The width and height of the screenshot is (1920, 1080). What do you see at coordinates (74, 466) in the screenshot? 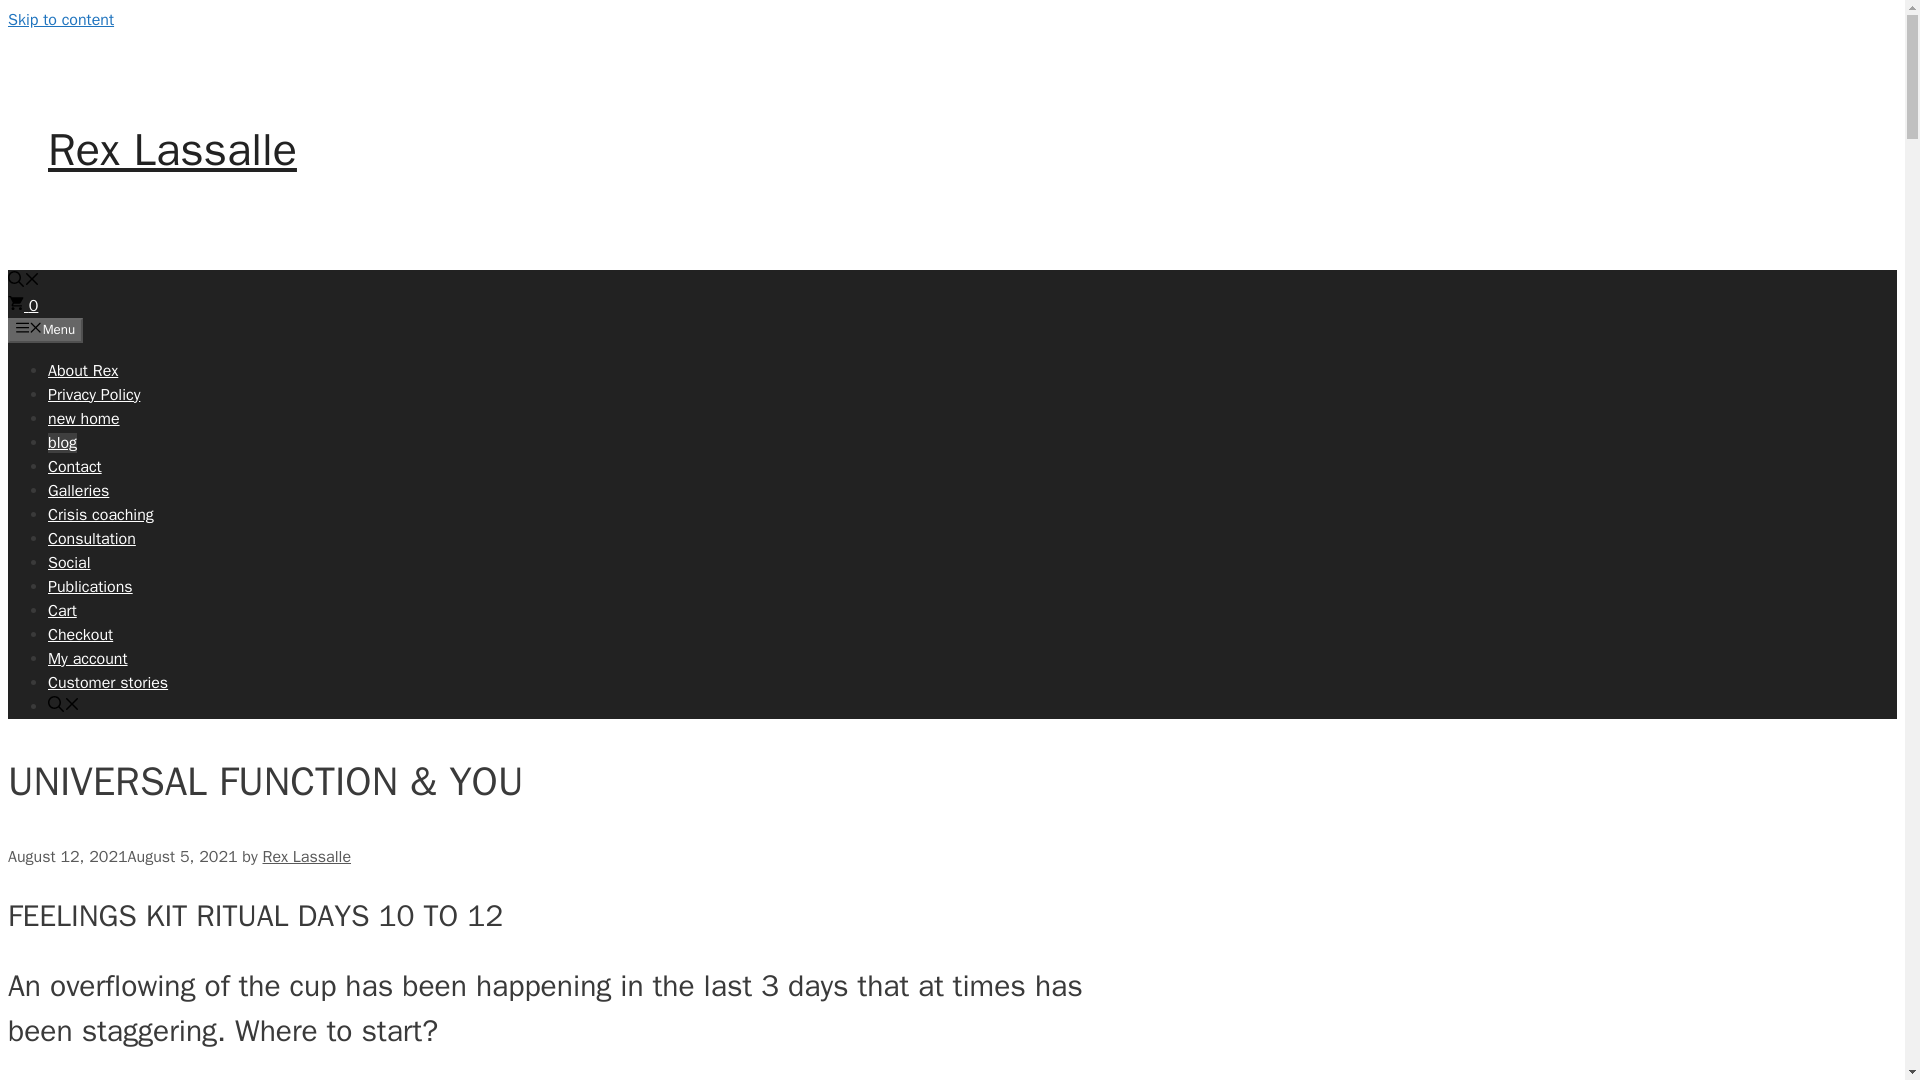
I see `Contact` at bounding box center [74, 466].